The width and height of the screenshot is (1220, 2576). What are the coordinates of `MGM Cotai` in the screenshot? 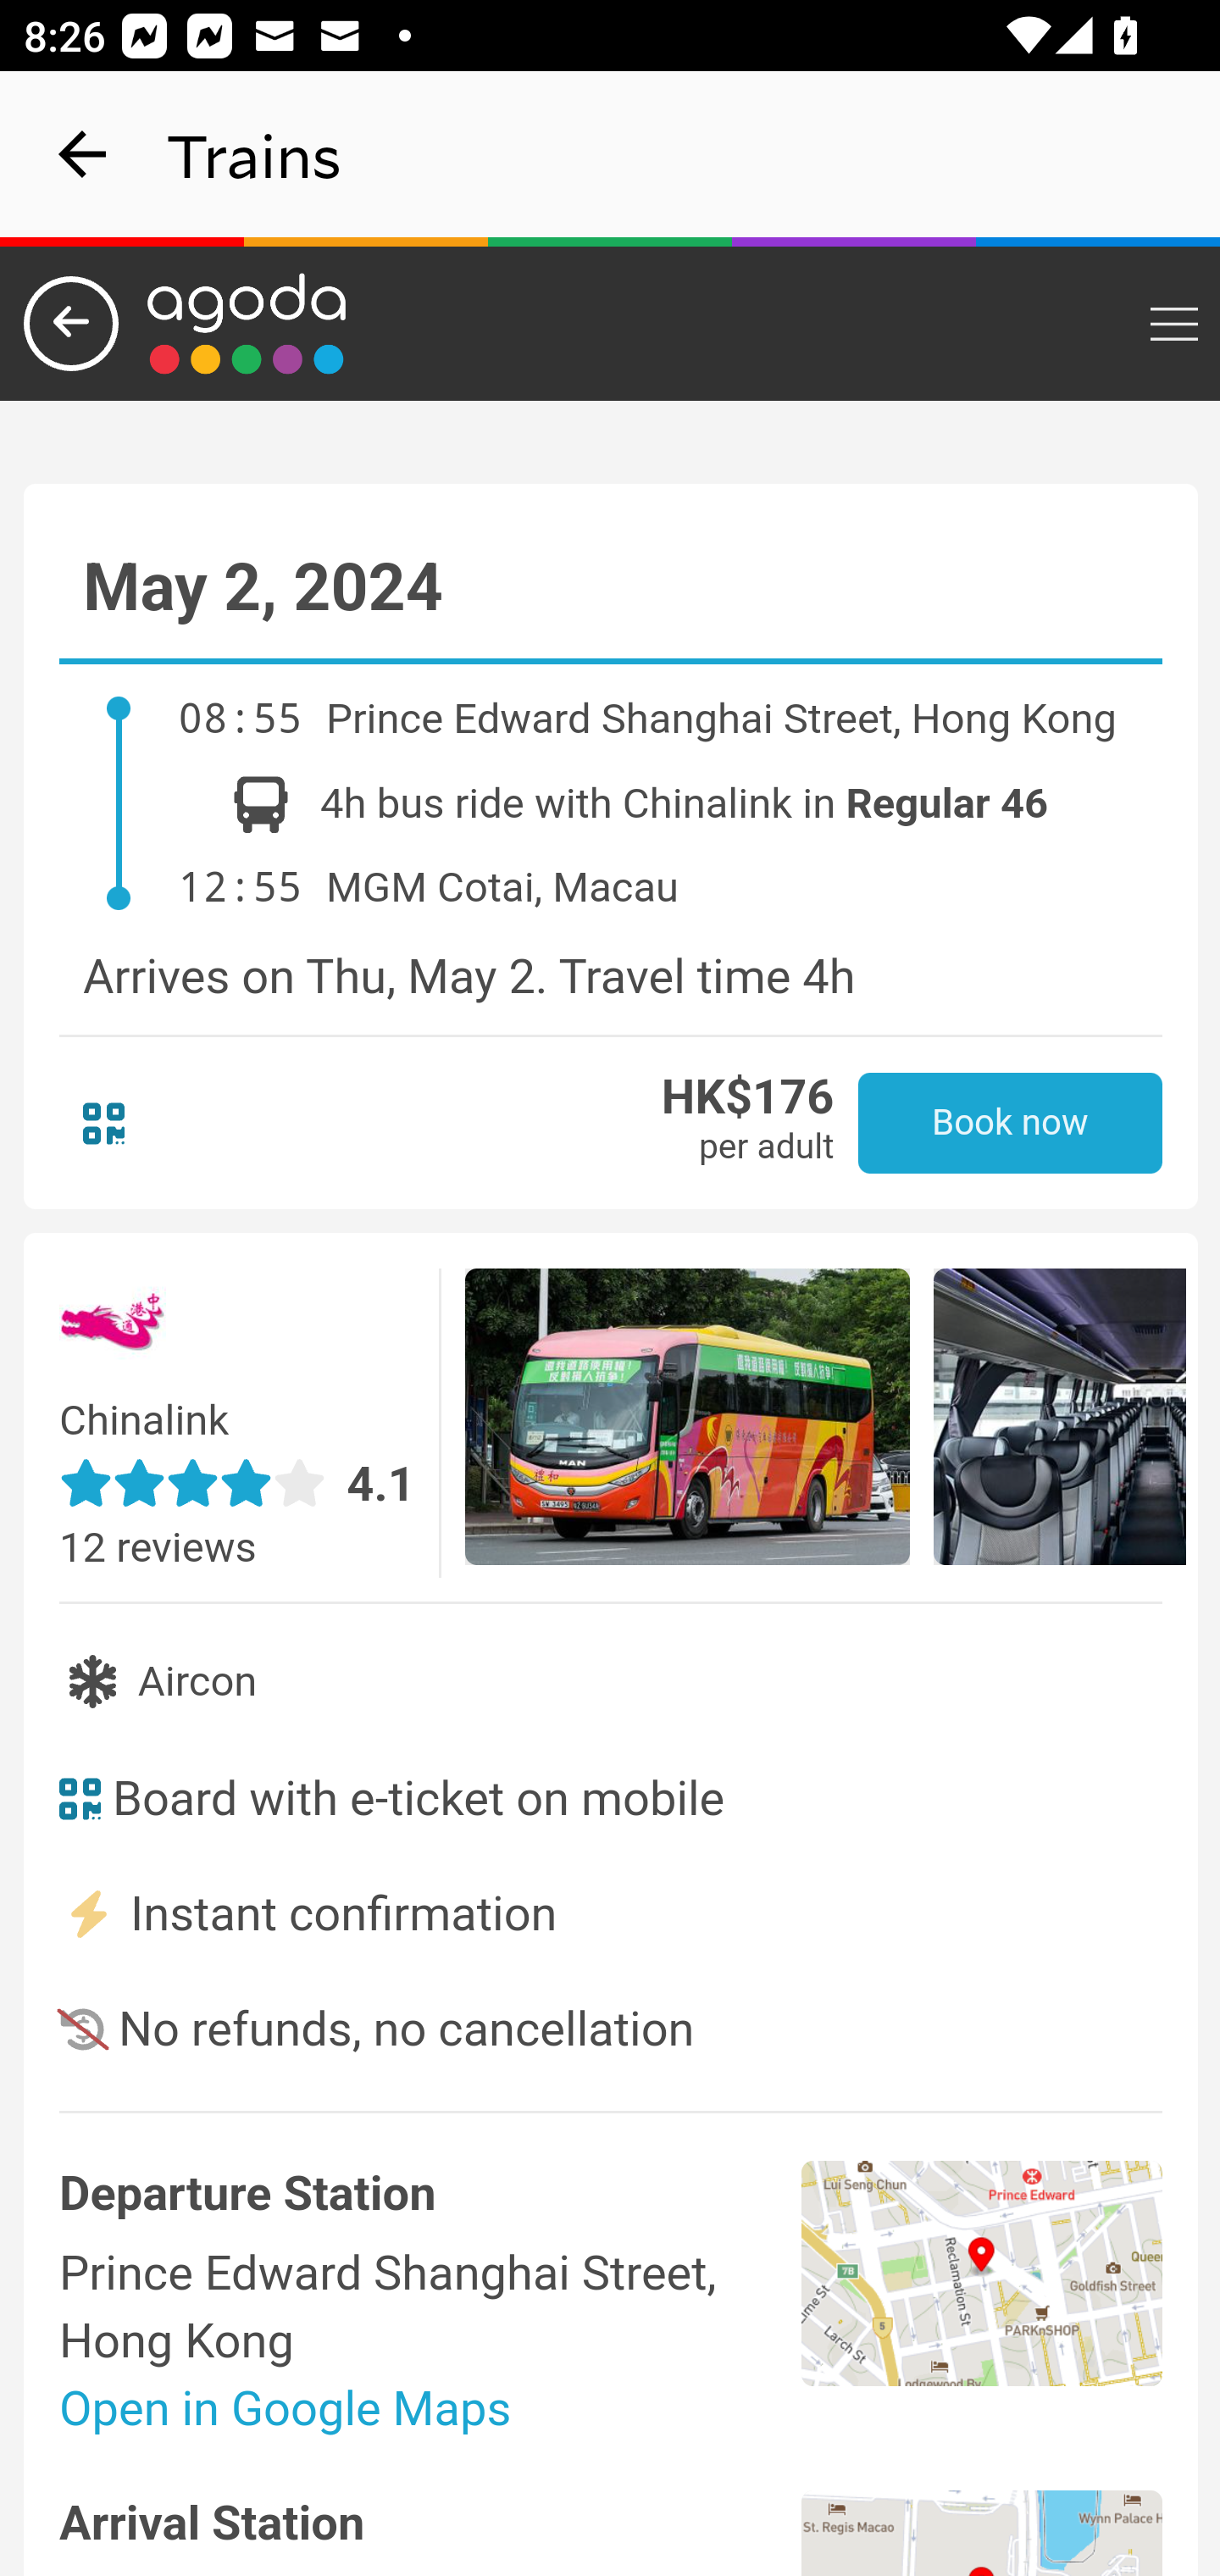 It's located at (983, 2532).